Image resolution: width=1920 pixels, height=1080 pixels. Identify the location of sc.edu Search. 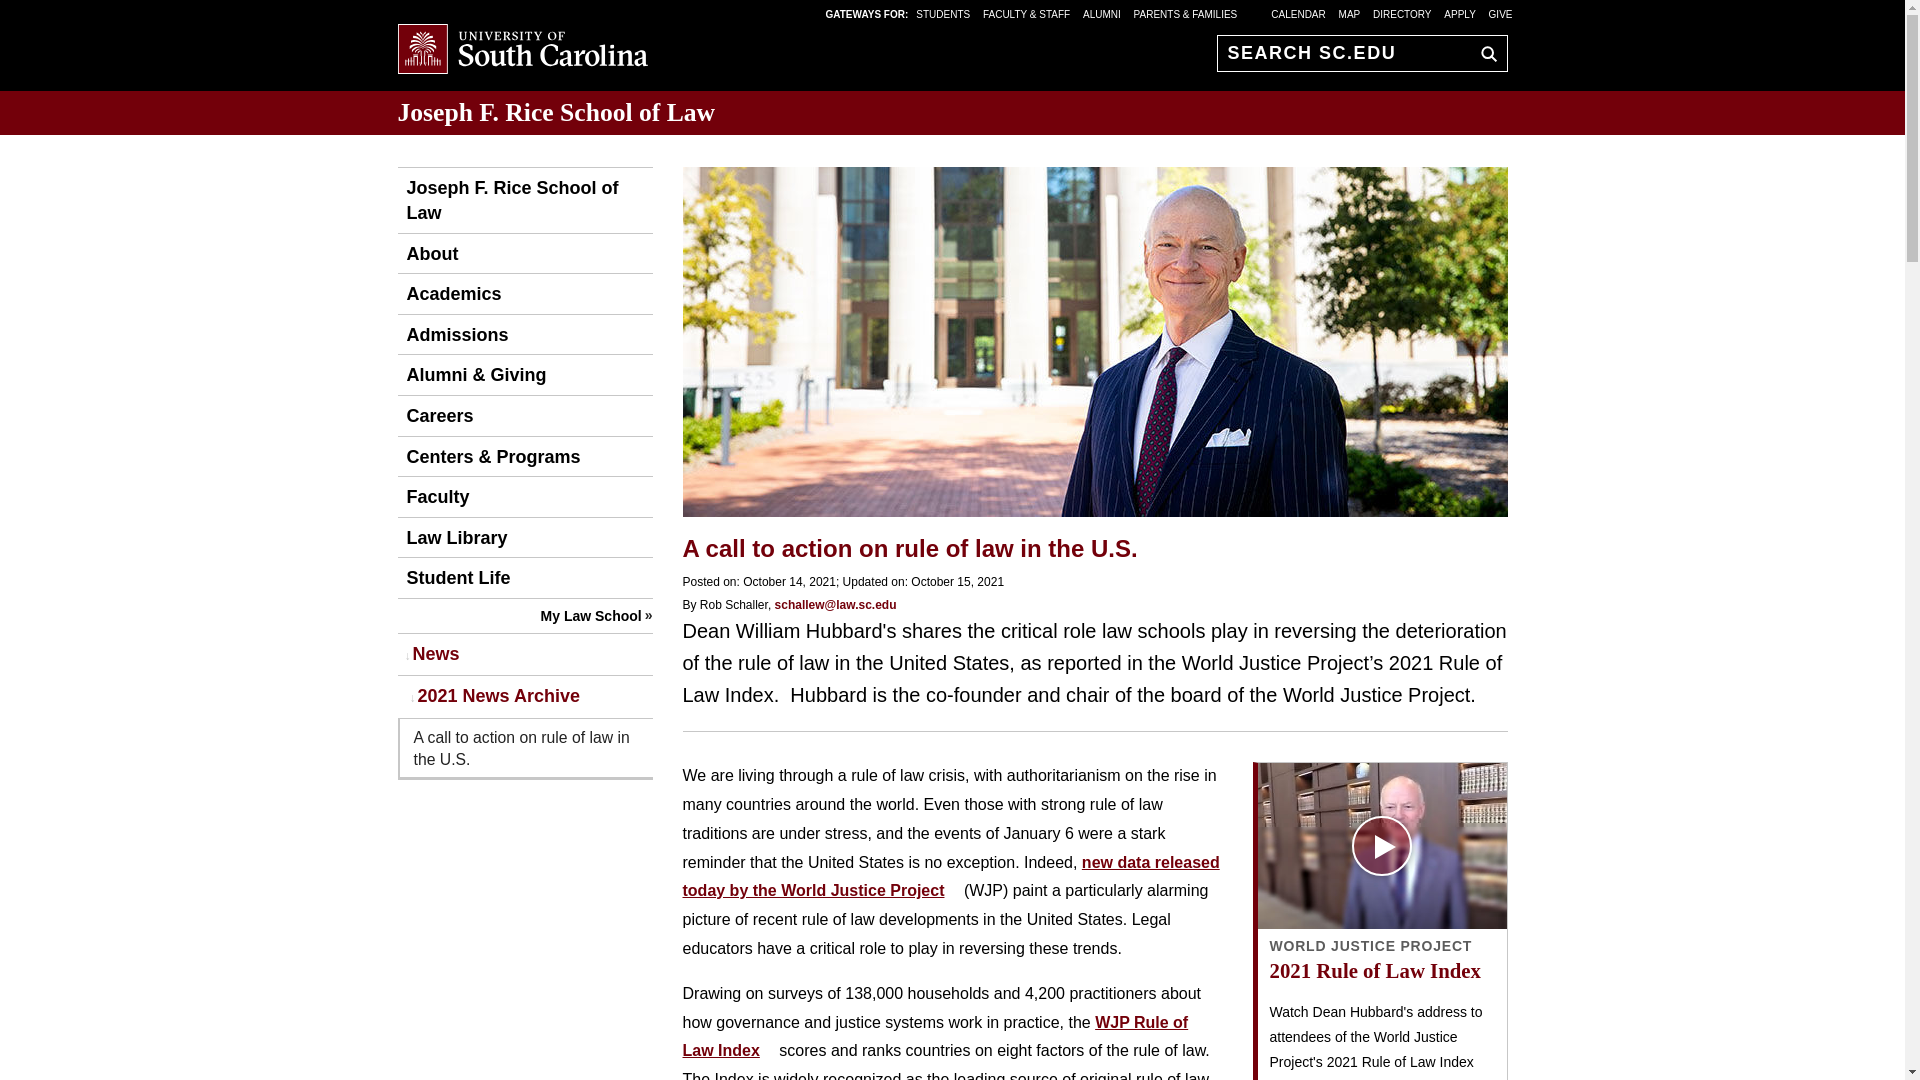
(1484, 53).